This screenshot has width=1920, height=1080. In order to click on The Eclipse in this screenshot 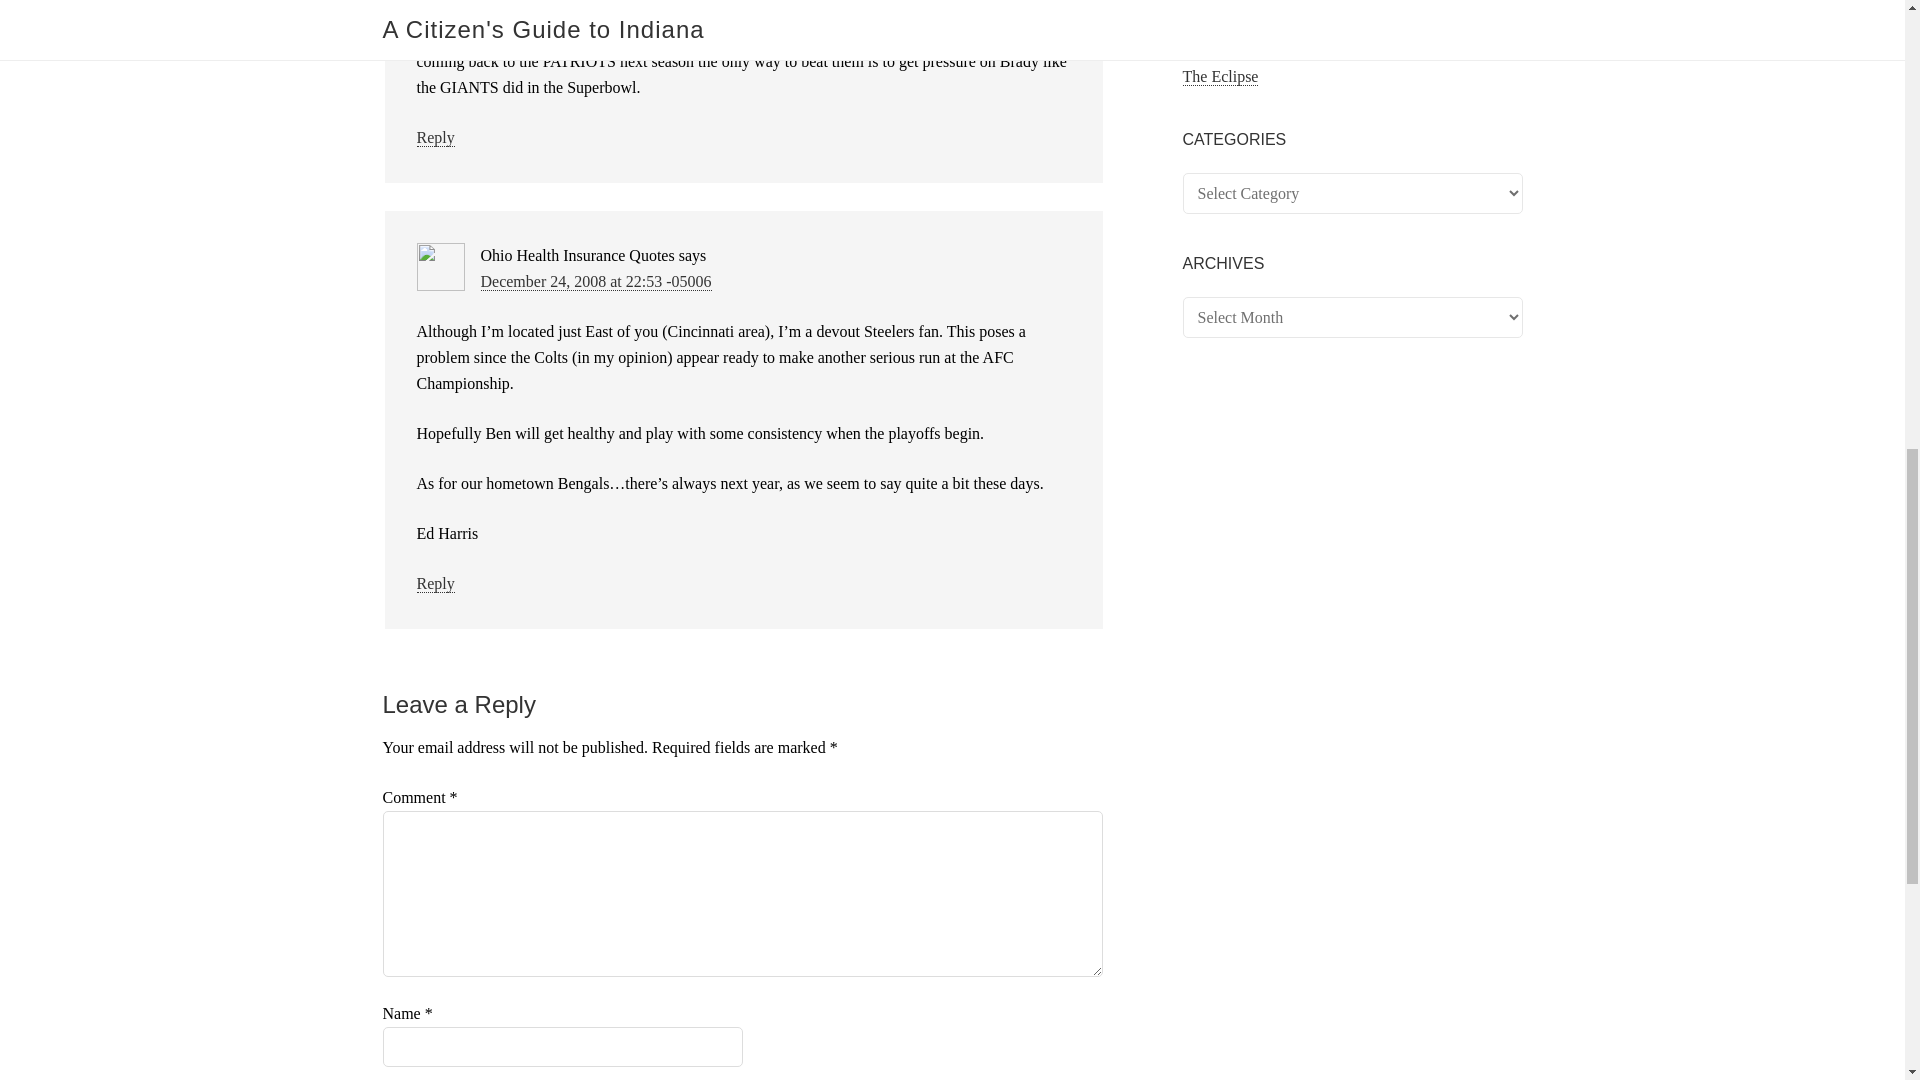, I will do `click(1220, 77)`.